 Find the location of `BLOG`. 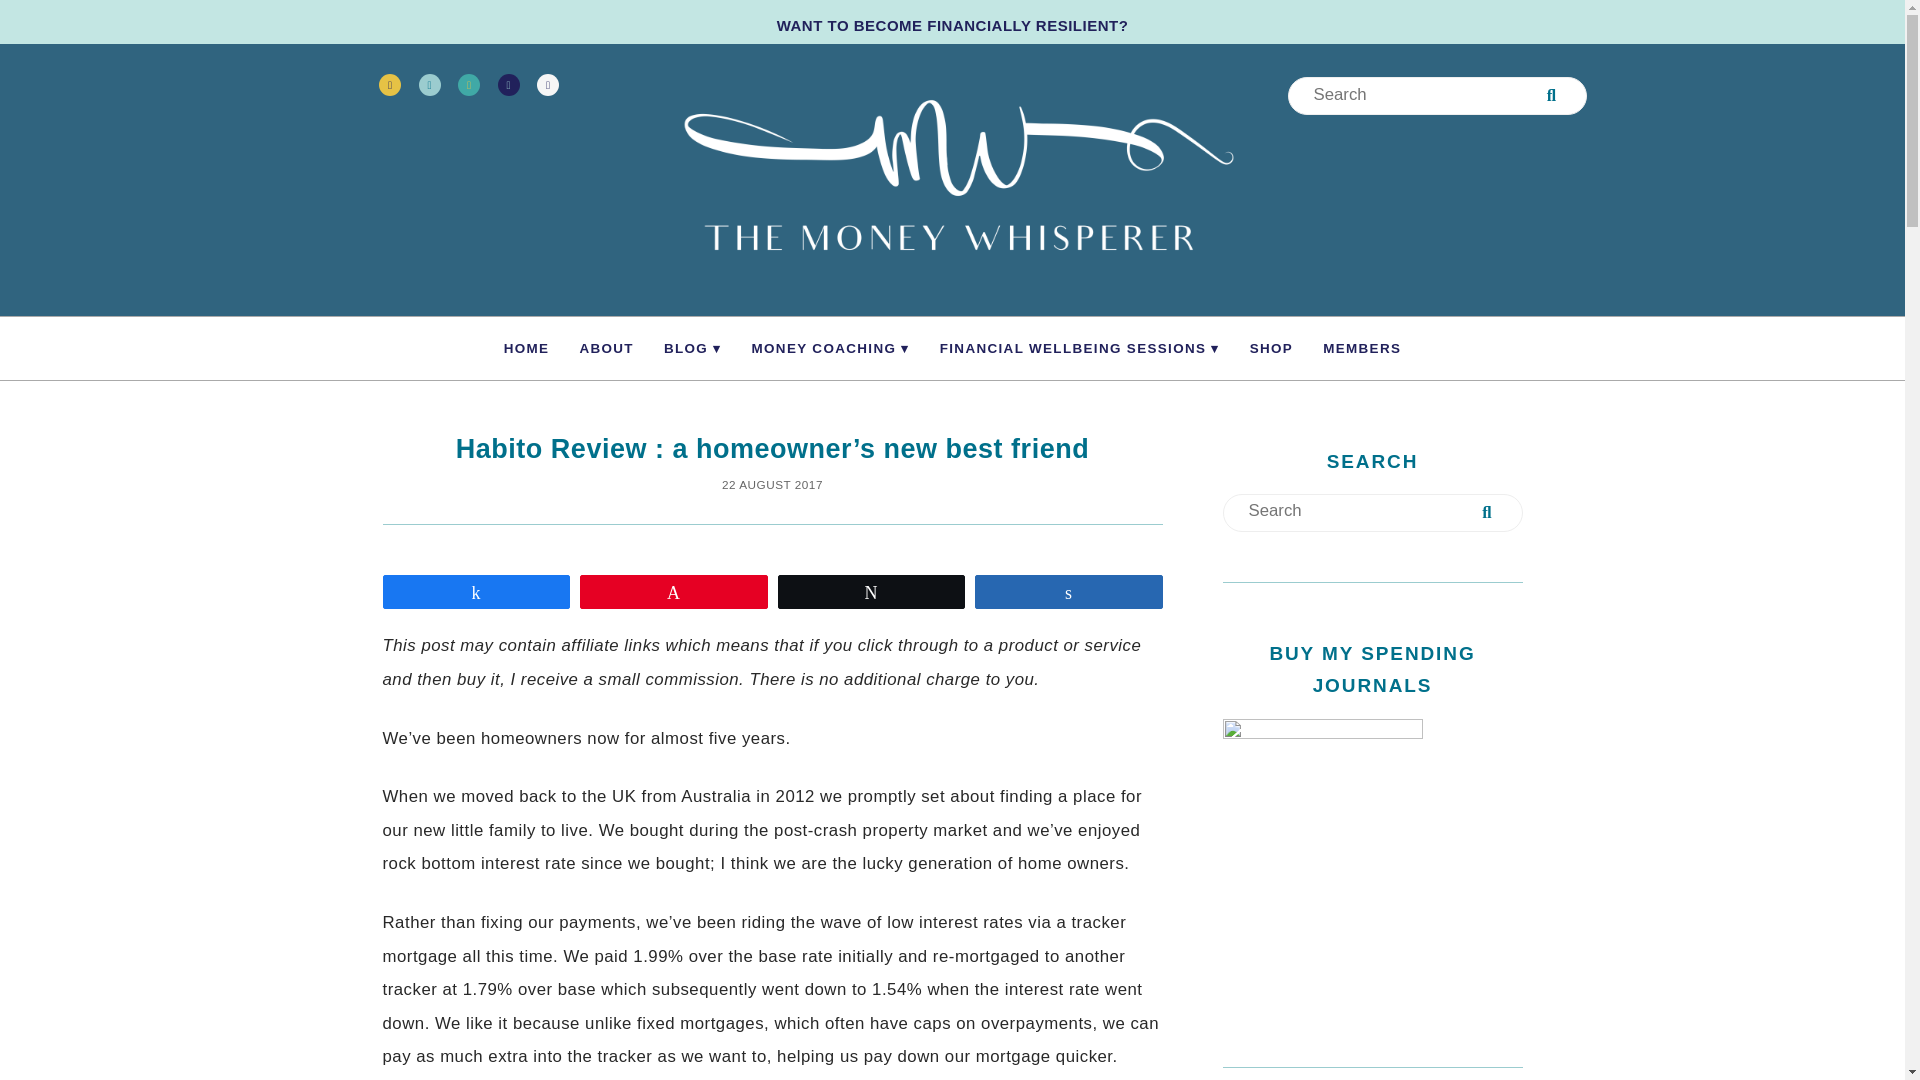

BLOG is located at coordinates (692, 348).